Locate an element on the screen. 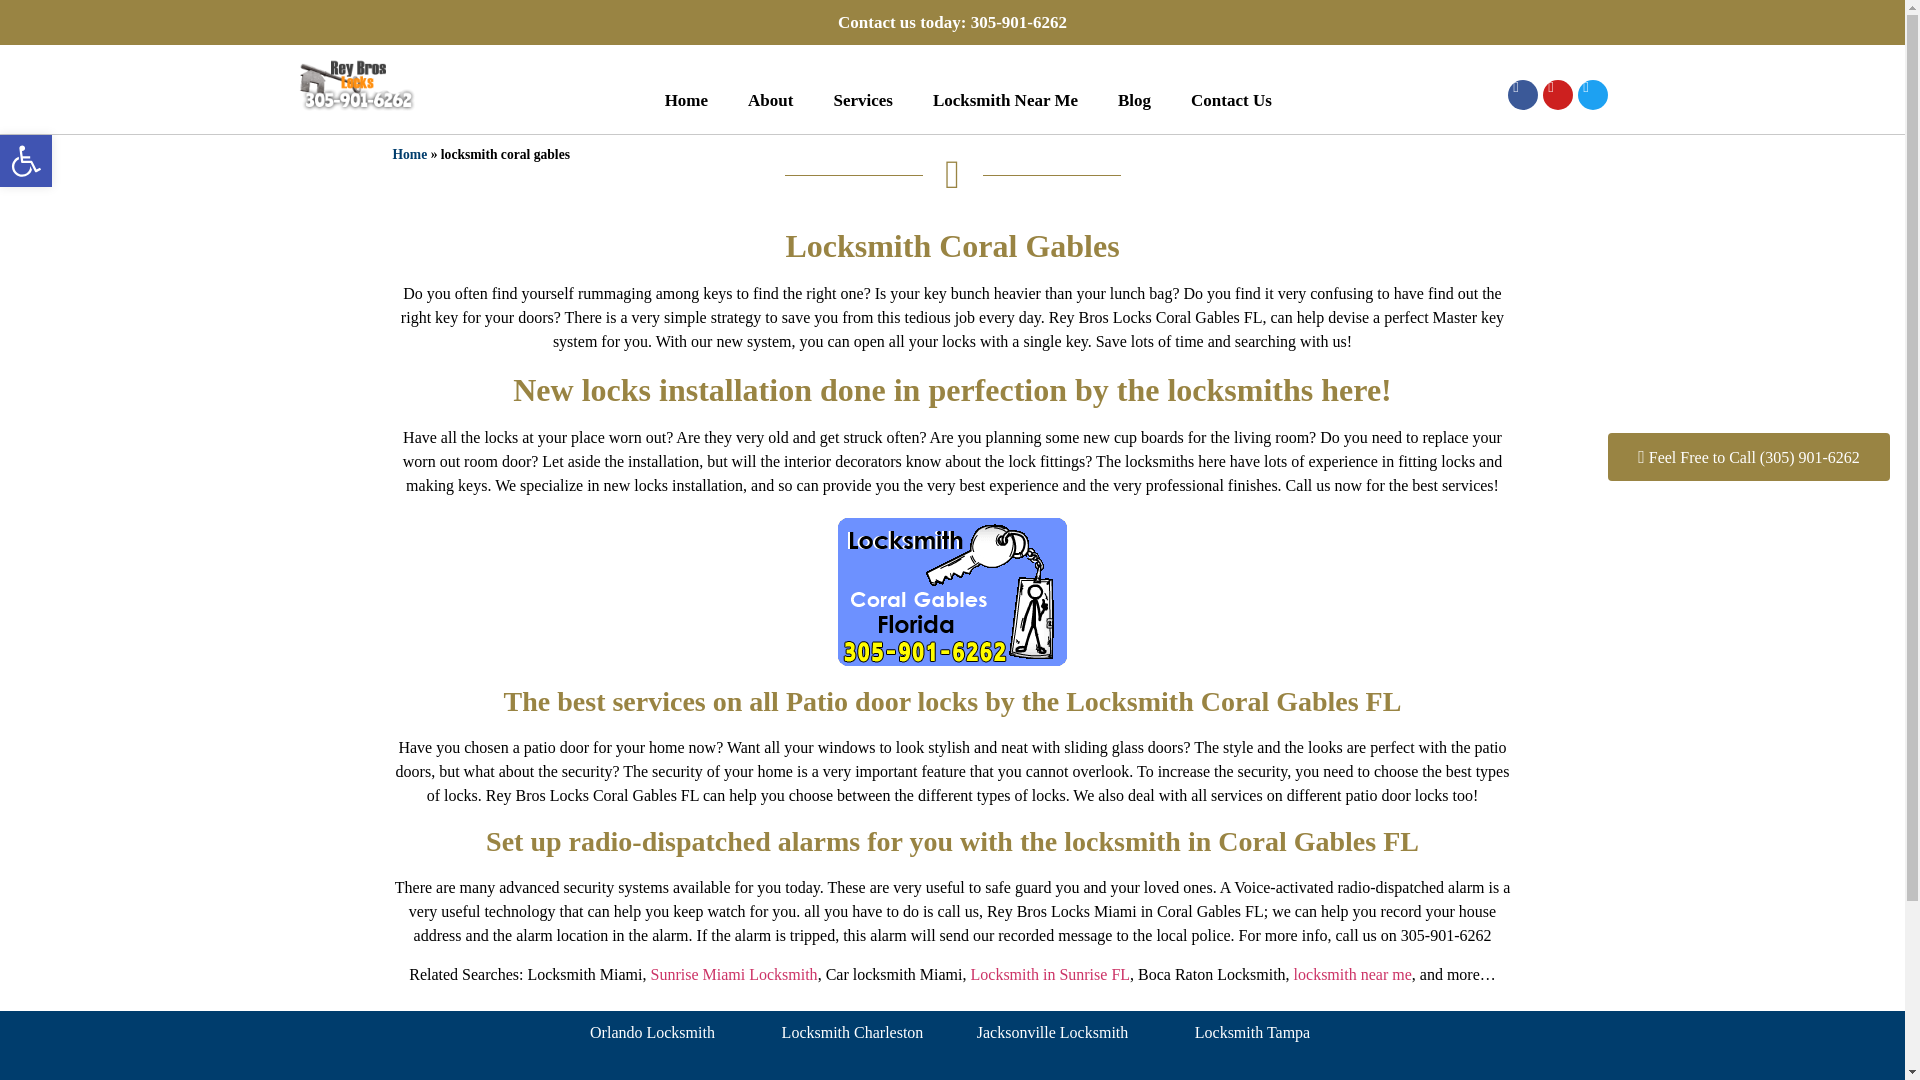 Image resolution: width=1920 pixels, height=1080 pixels. Blog is located at coordinates (770, 100).